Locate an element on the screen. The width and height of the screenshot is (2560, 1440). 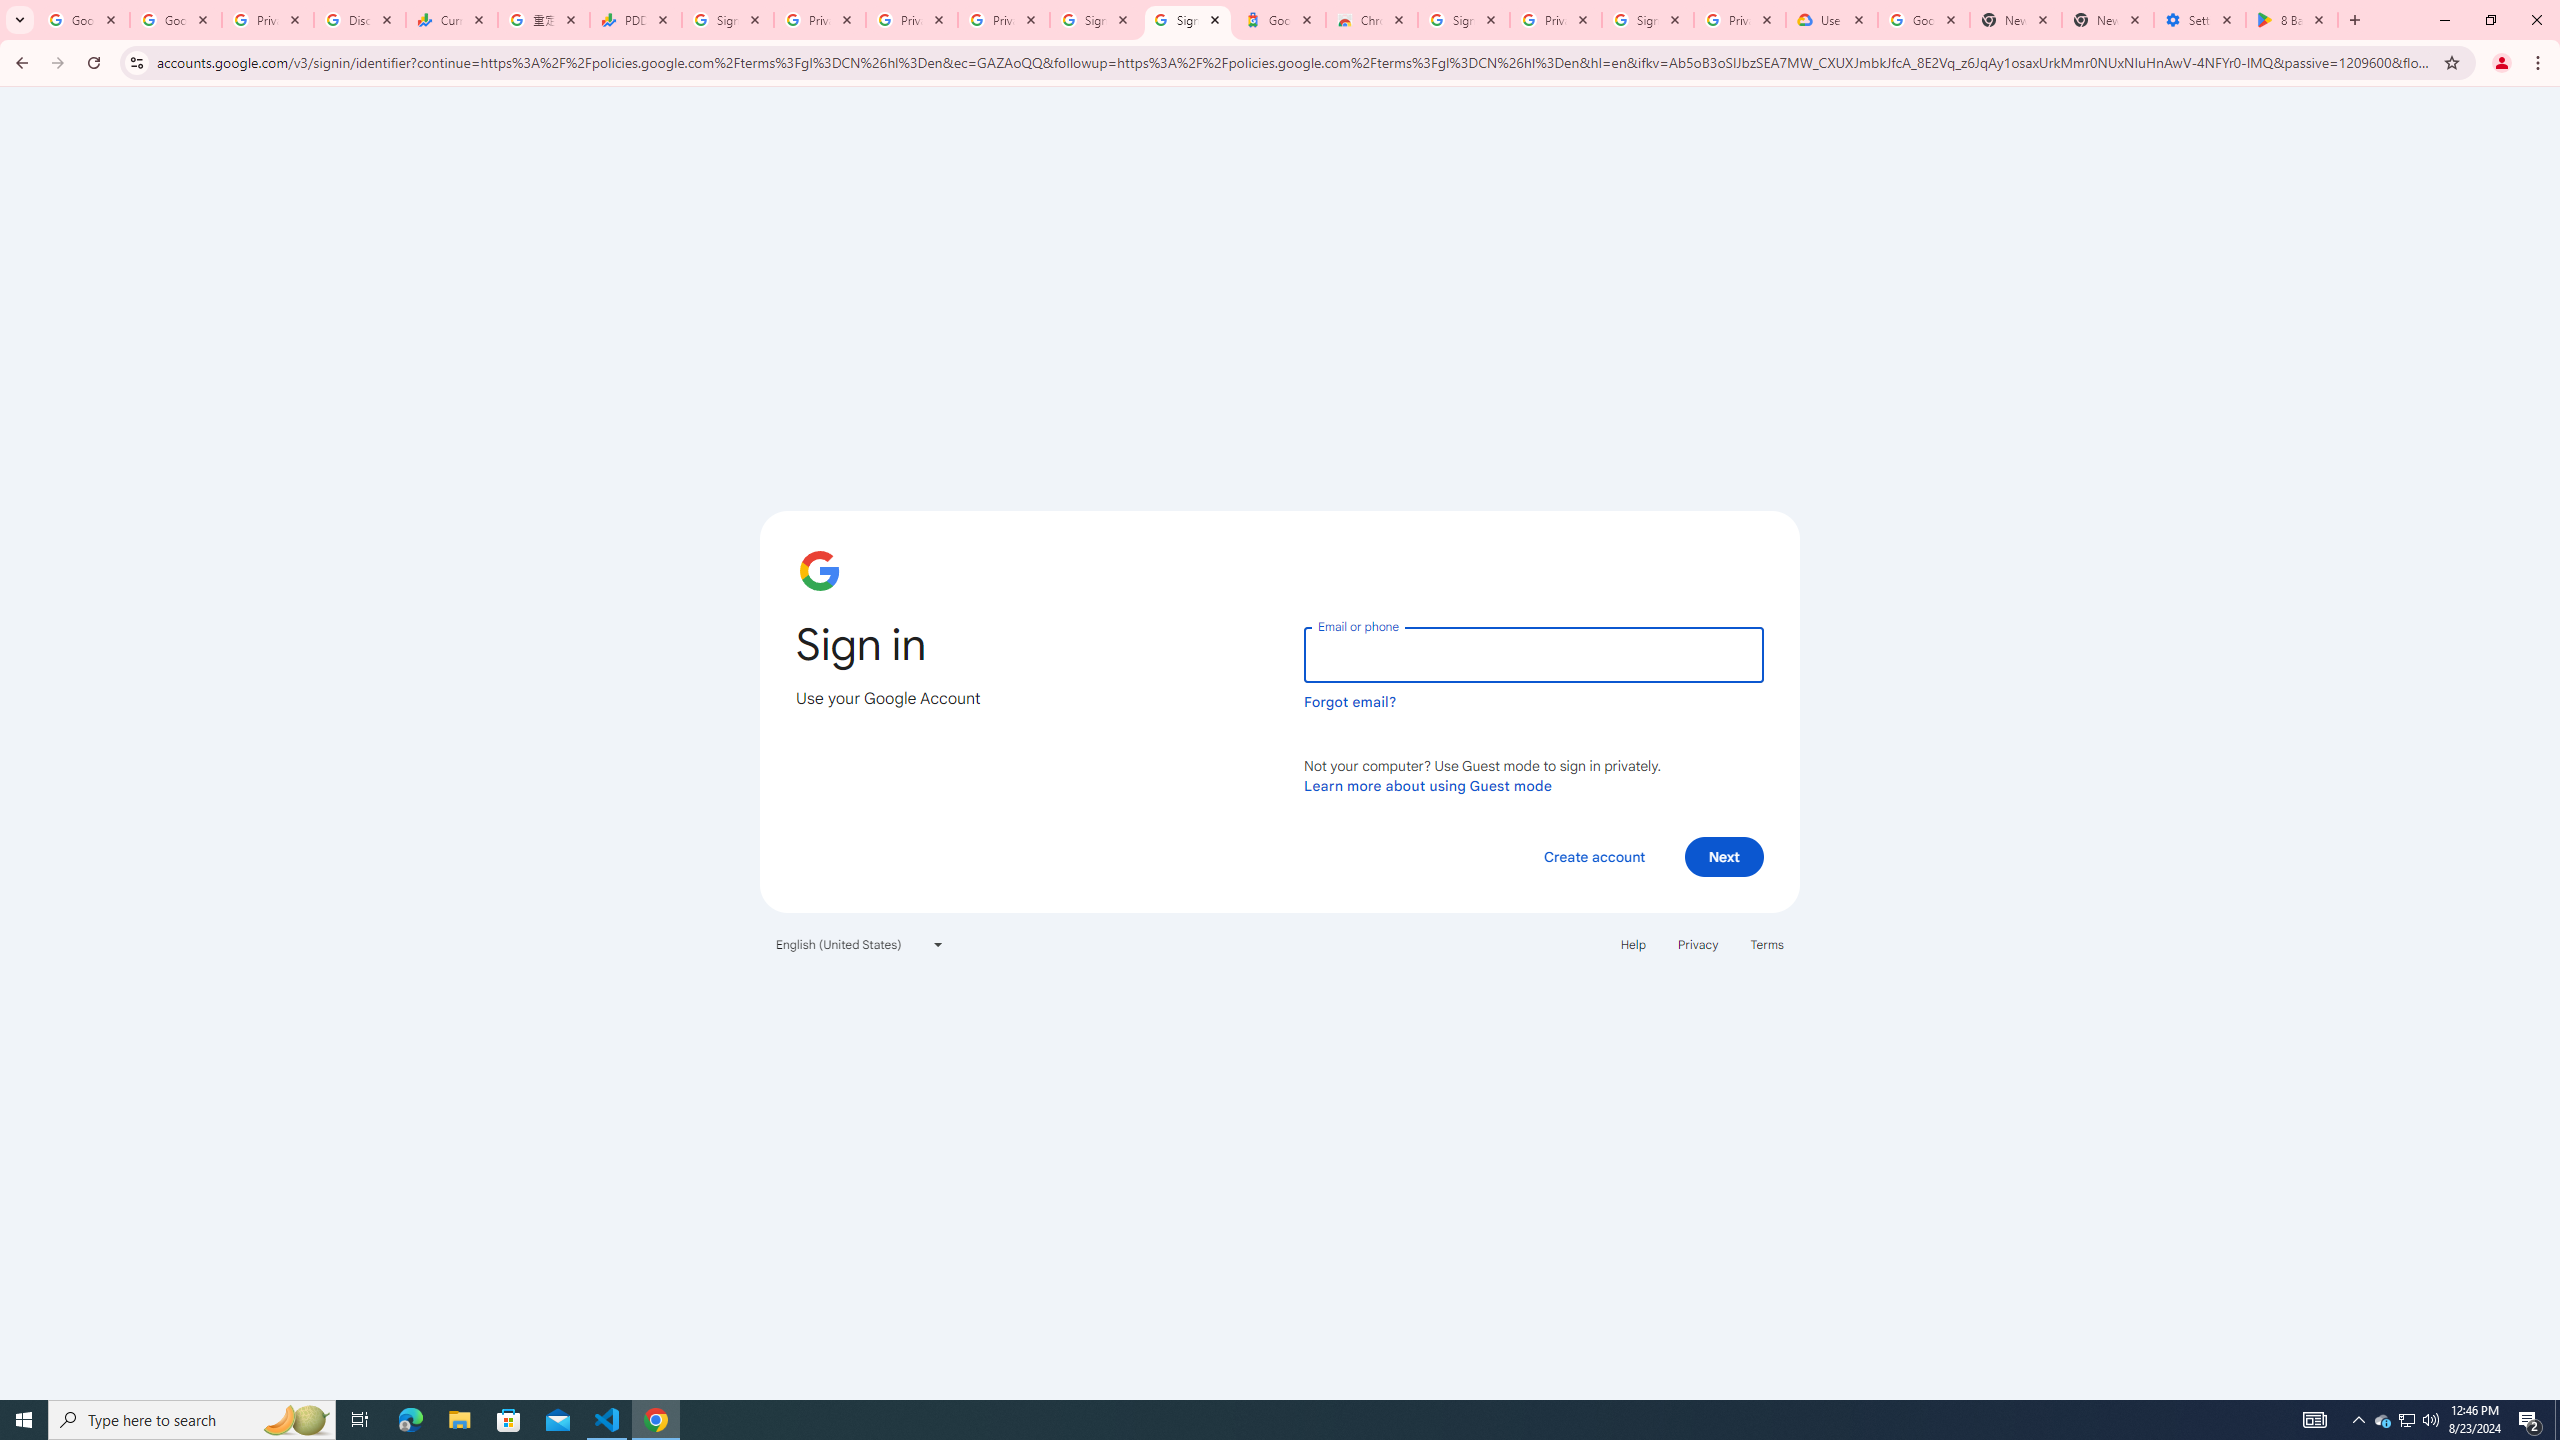
New Tab is located at coordinates (2108, 20).